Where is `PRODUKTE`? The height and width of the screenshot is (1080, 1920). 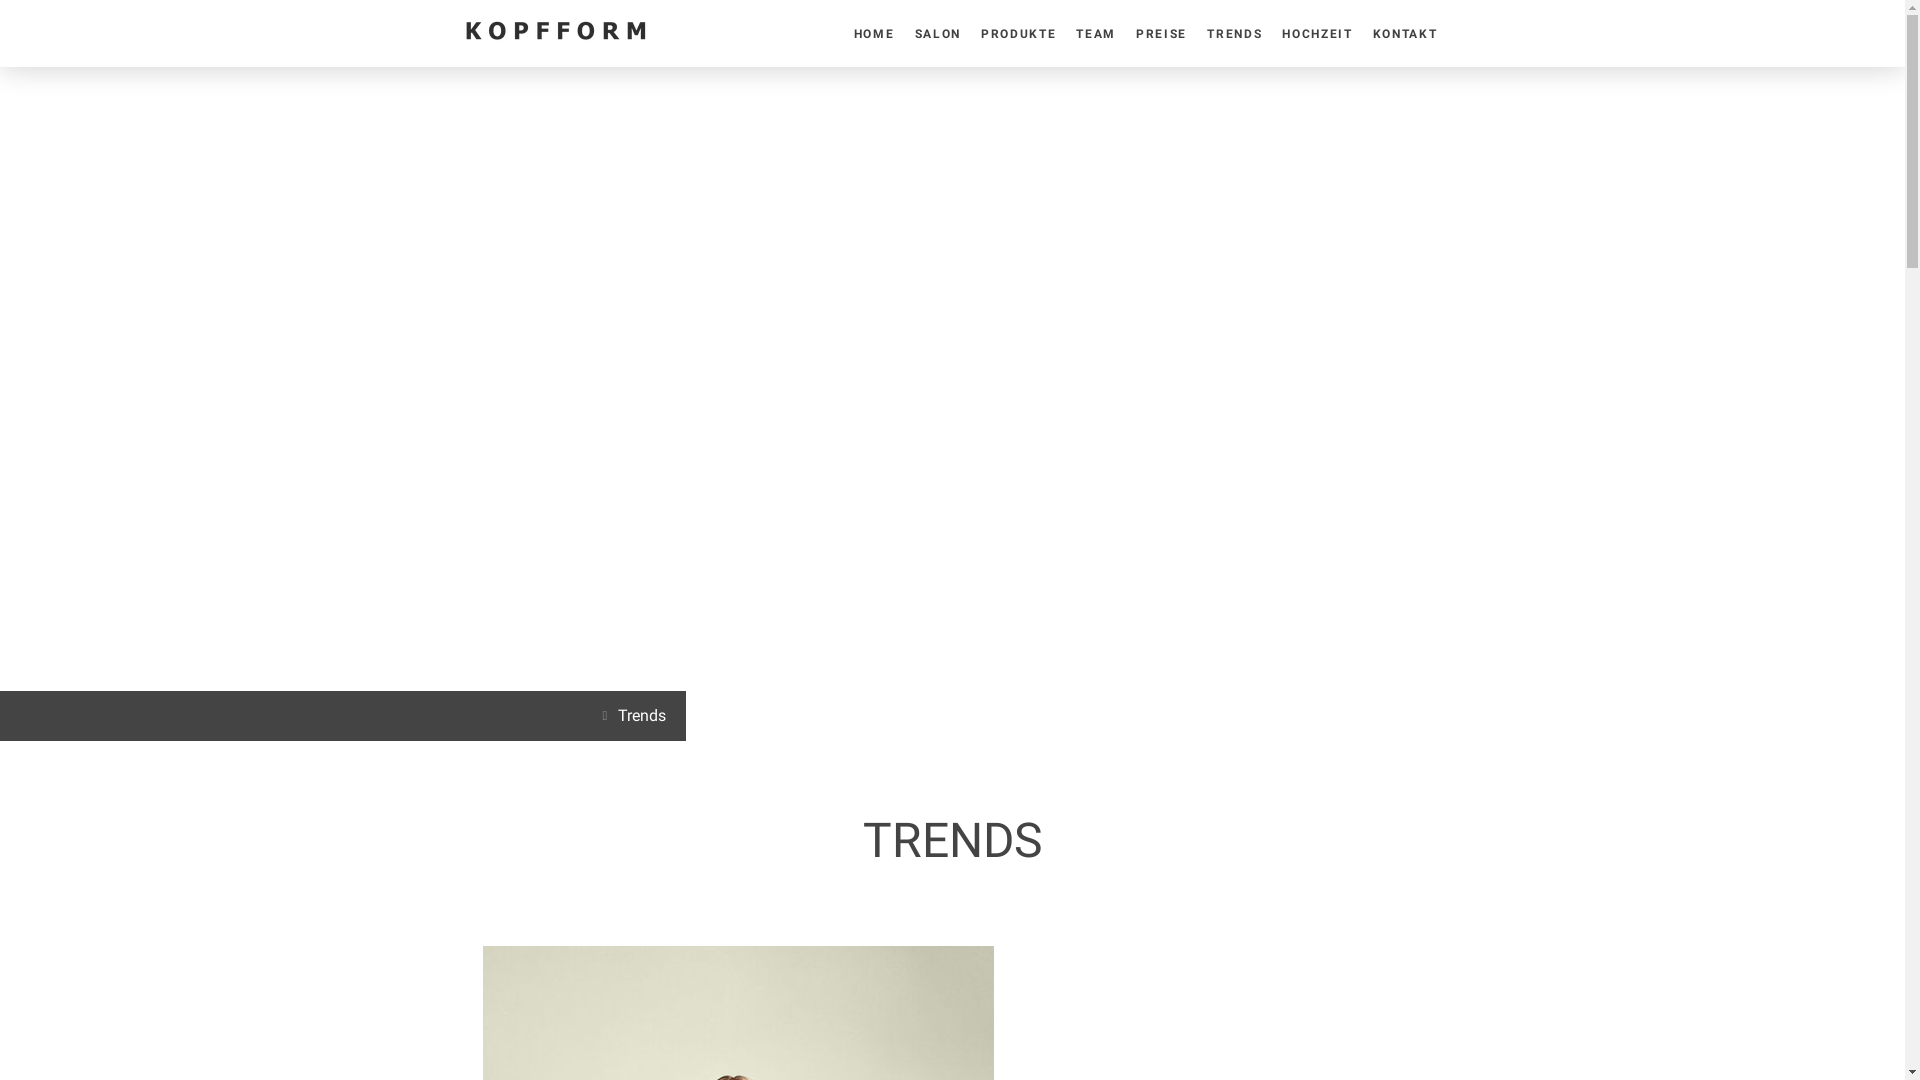 PRODUKTE is located at coordinates (1018, 33).